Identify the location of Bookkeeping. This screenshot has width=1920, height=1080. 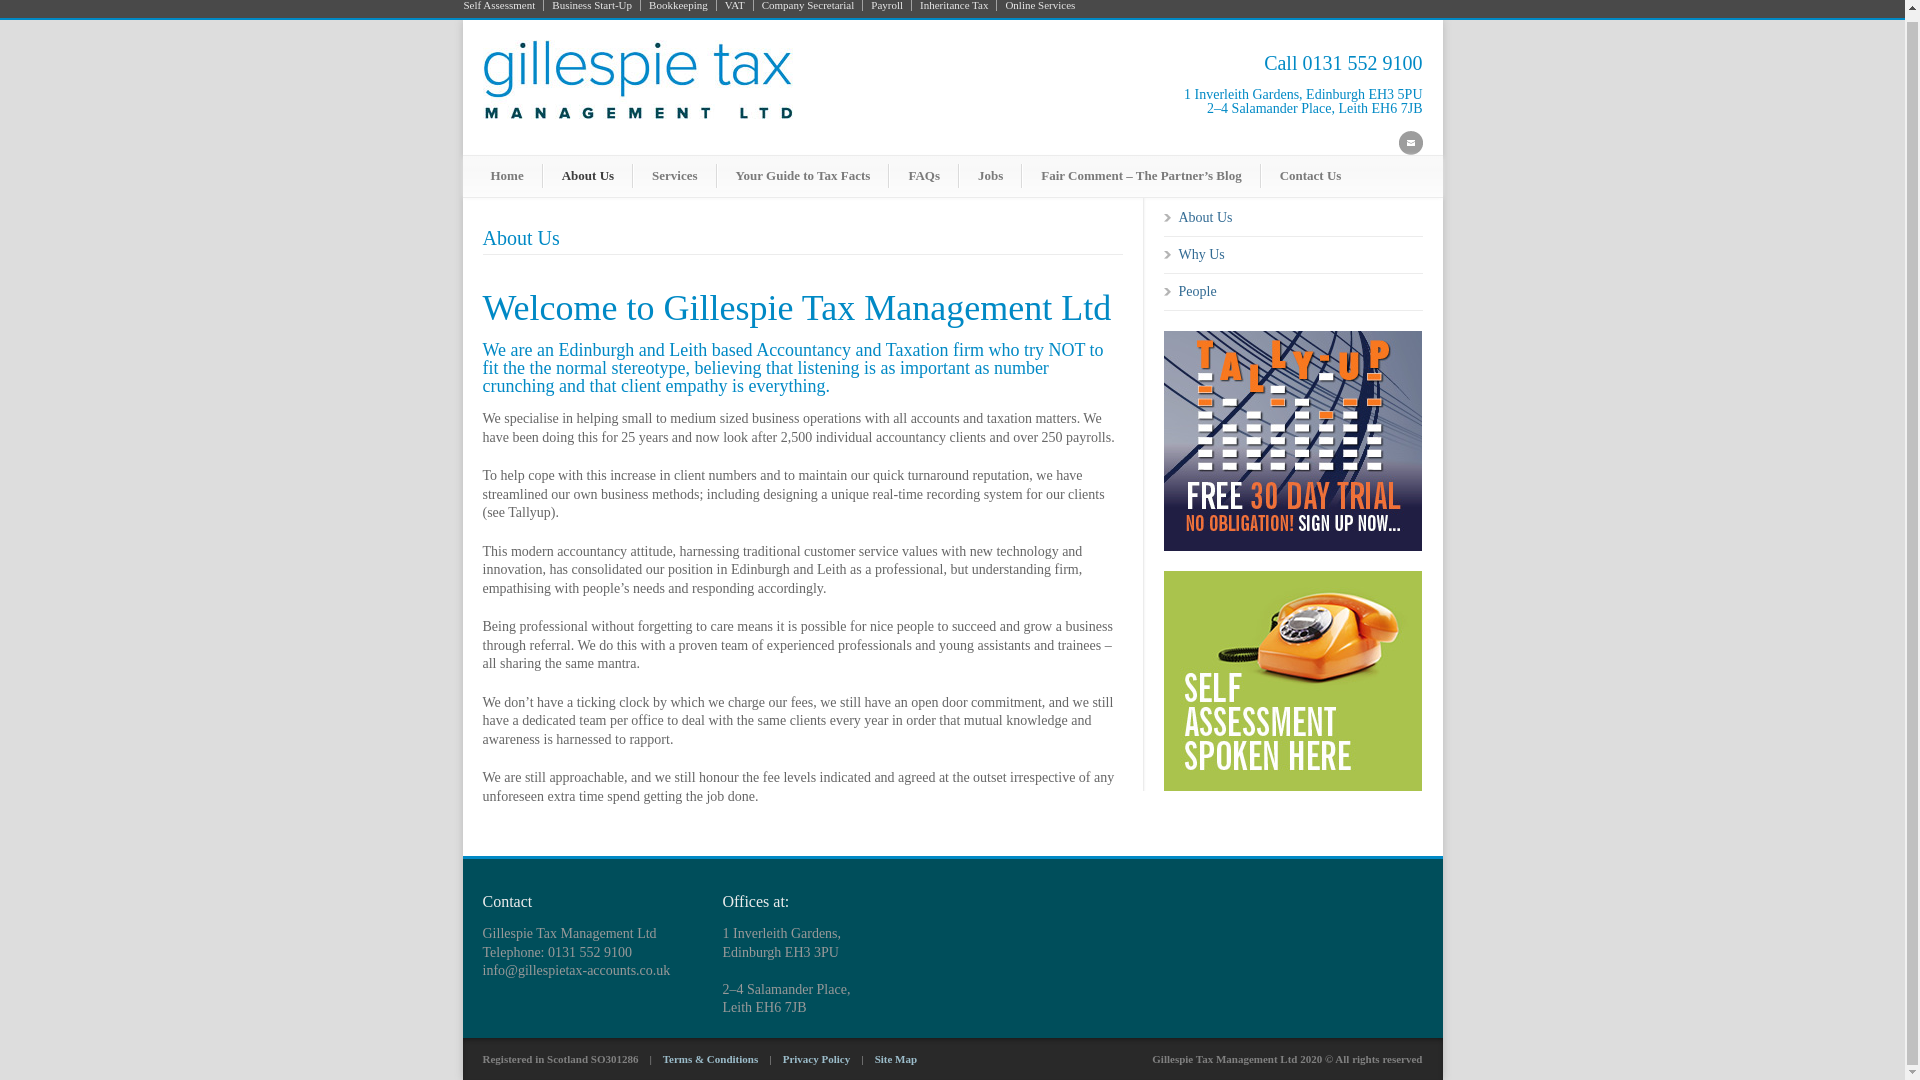
(678, 5).